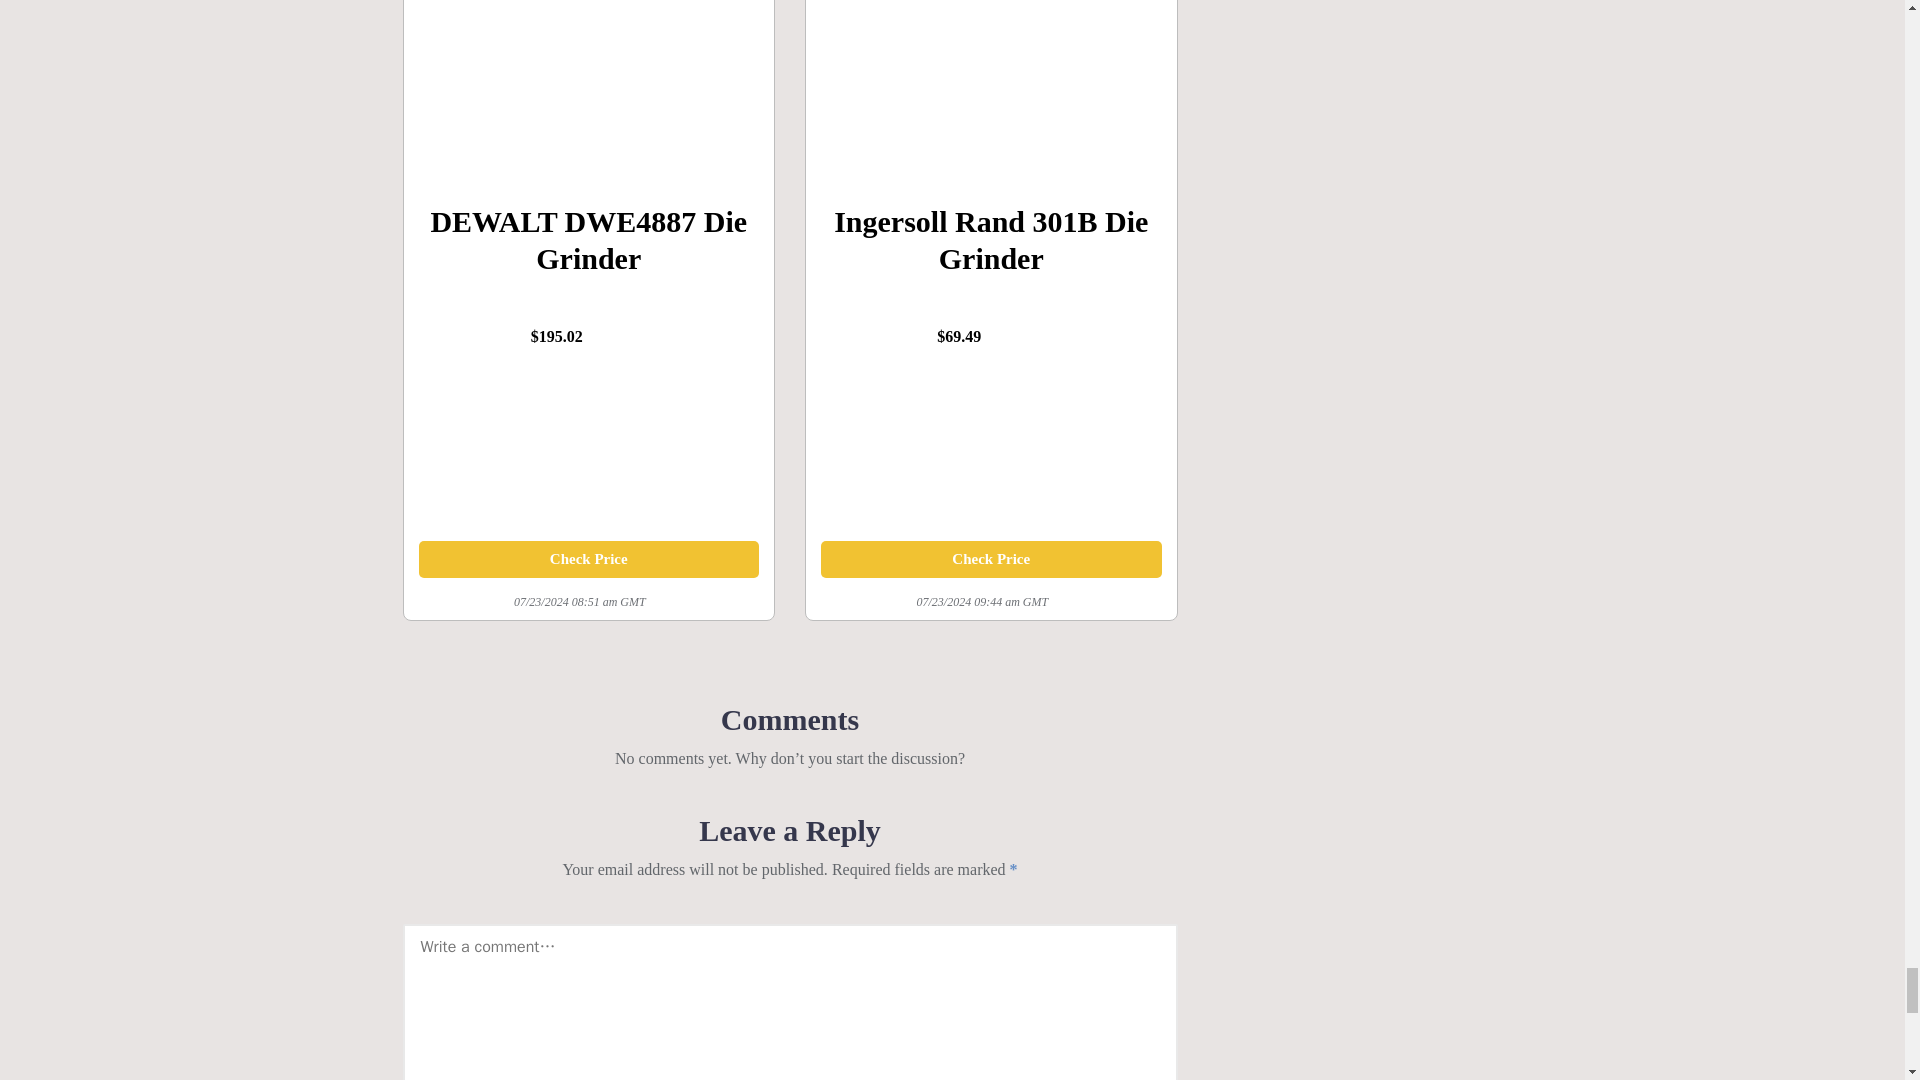  Describe the element at coordinates (991, 558) in the screenshot. I see `Ingersoll Rand 301B Die Grinder` at that location.